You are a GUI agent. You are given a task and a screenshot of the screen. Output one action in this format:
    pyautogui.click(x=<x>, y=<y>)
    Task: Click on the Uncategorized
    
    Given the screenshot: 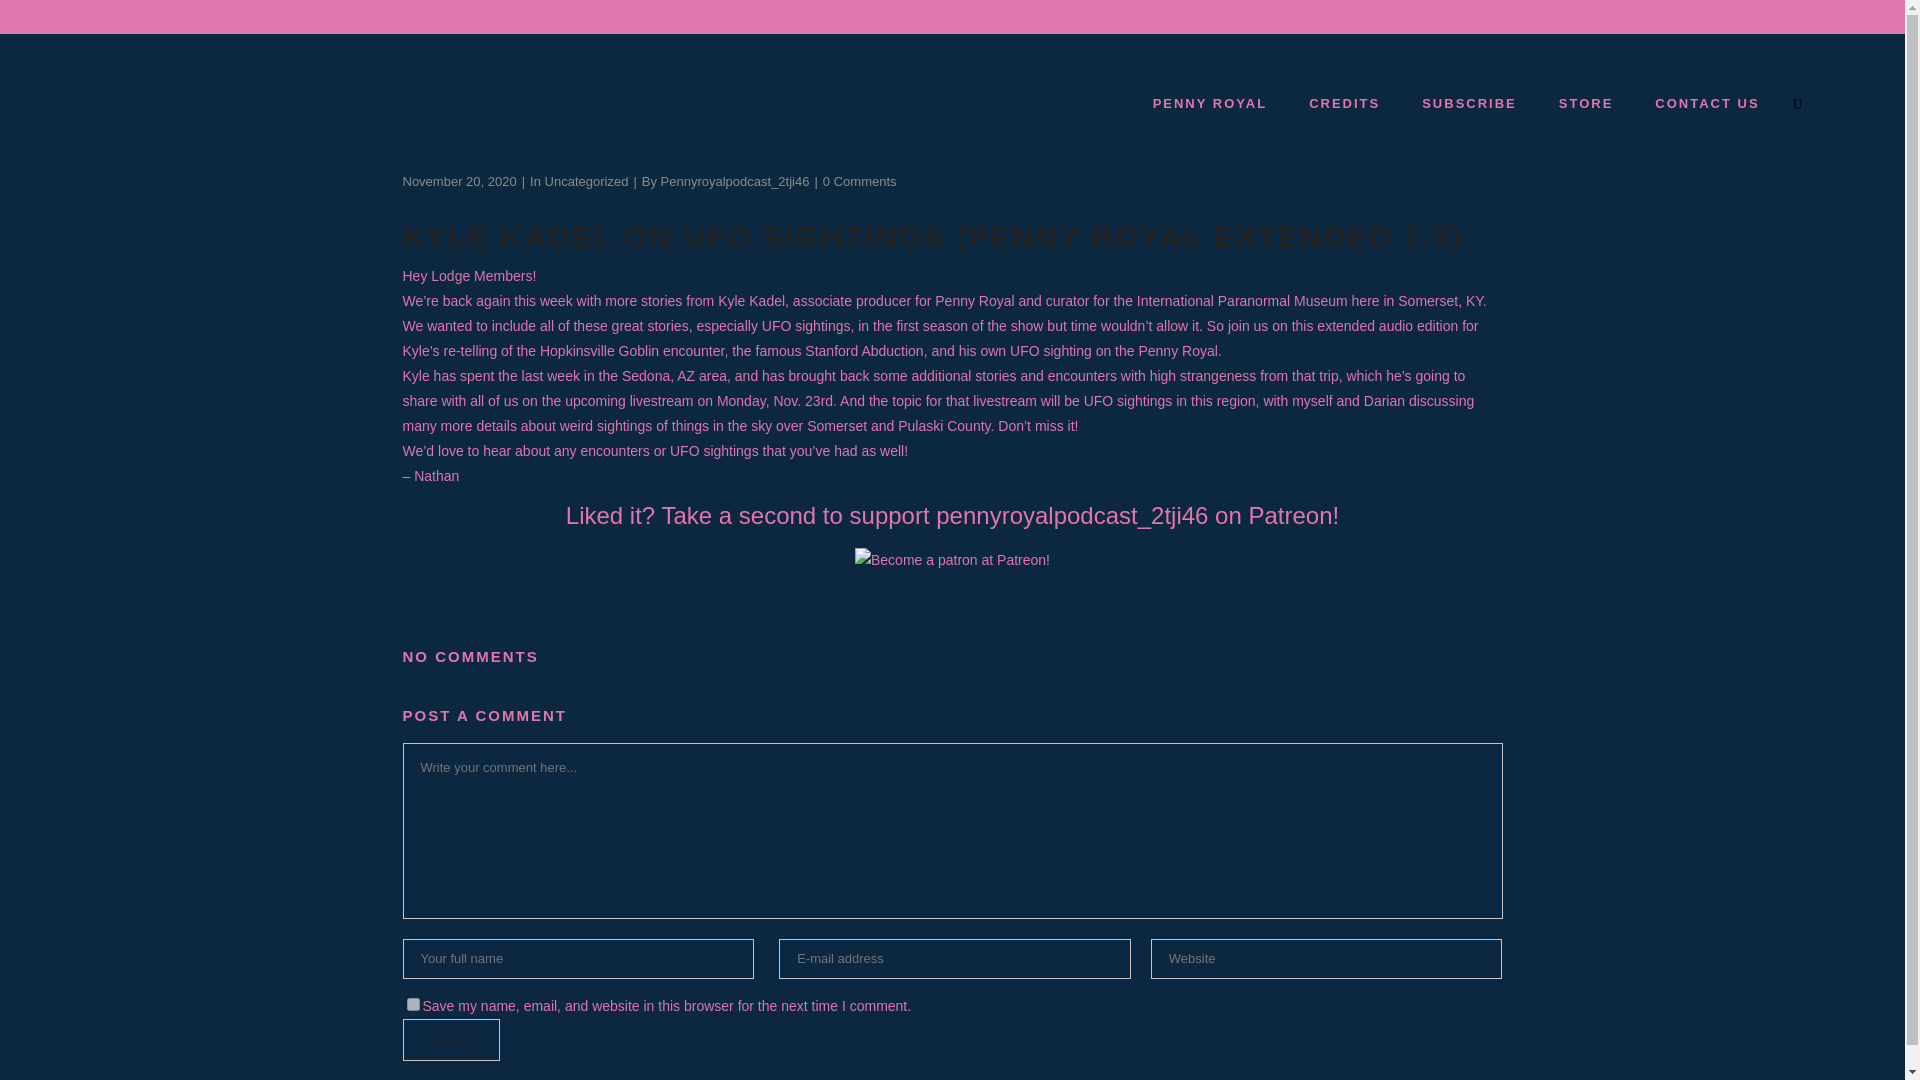 What is the action you would take?
    pyautogui.click(x=587, y=181)
    